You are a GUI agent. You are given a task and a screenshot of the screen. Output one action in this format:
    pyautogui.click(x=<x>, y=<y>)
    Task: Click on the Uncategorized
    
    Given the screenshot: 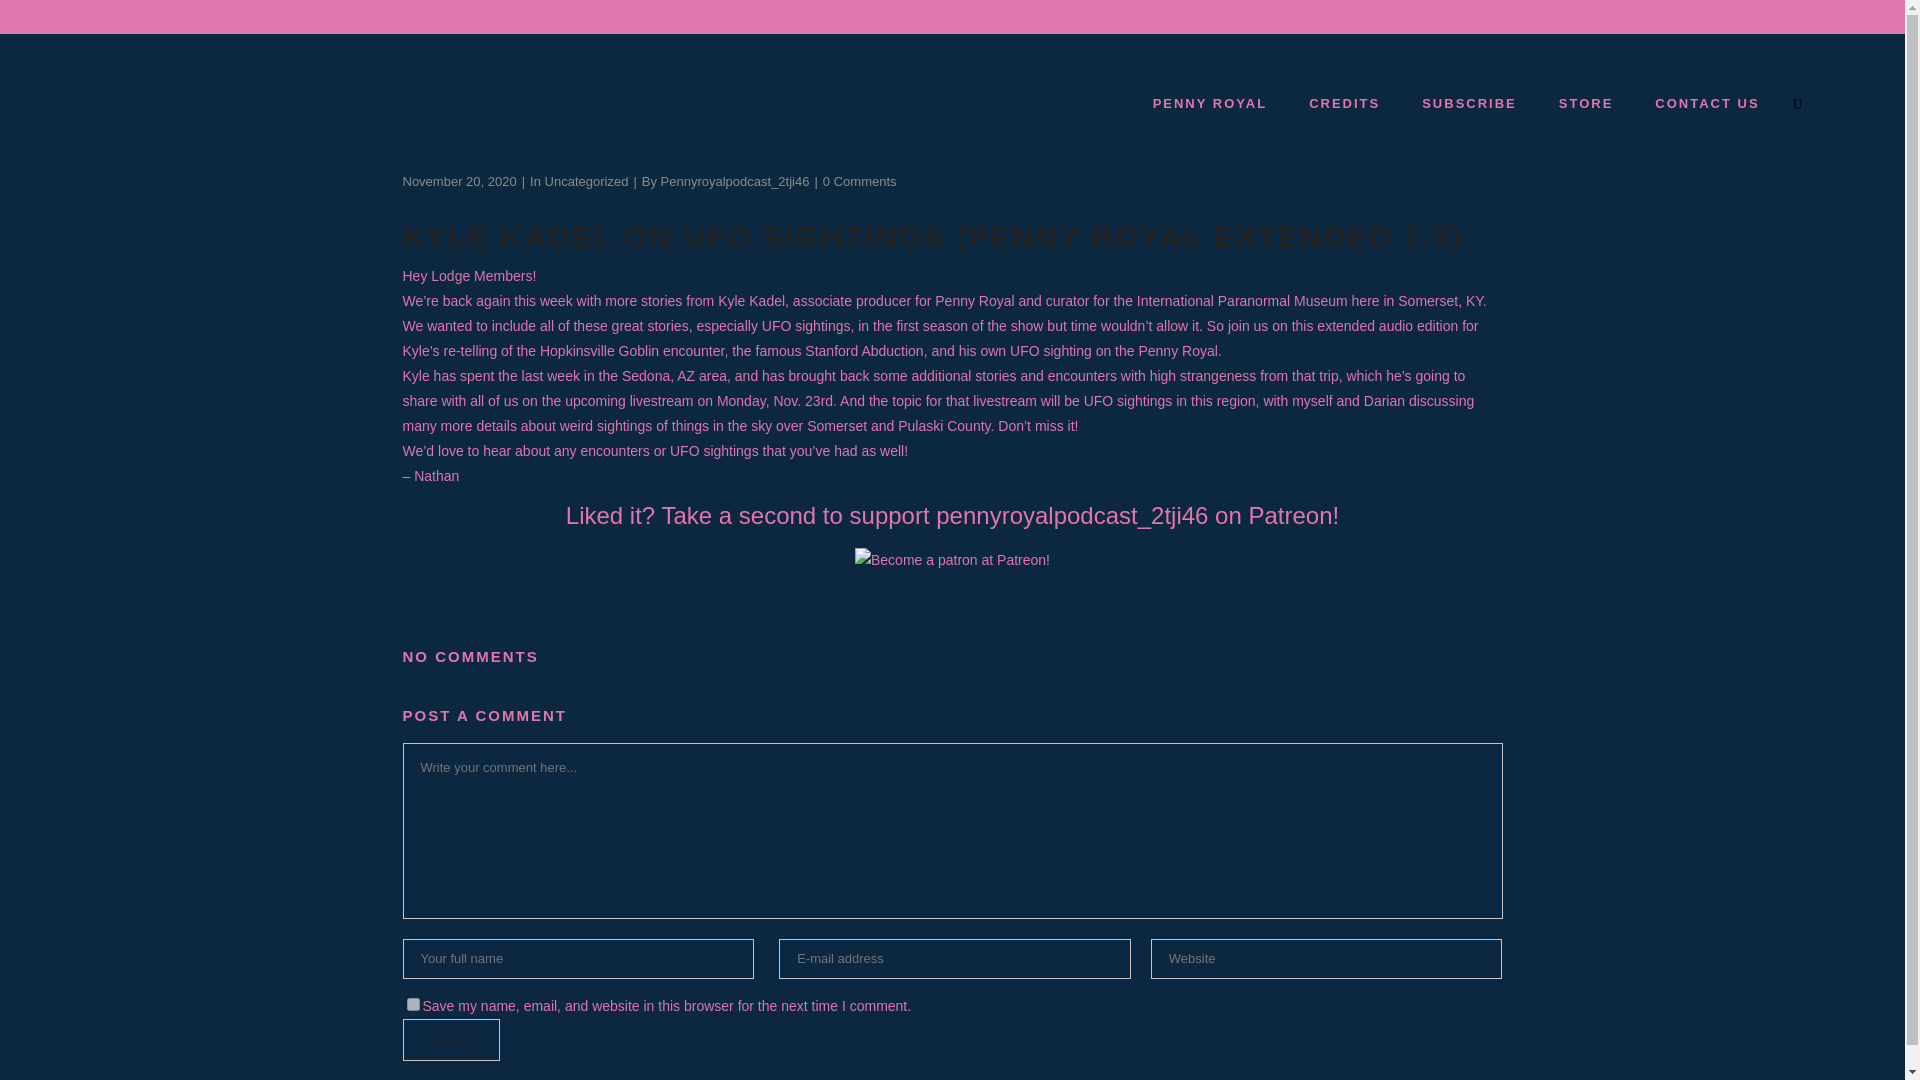 What is the action you would take?
    pyautogui.click(x=587, y=181)
    